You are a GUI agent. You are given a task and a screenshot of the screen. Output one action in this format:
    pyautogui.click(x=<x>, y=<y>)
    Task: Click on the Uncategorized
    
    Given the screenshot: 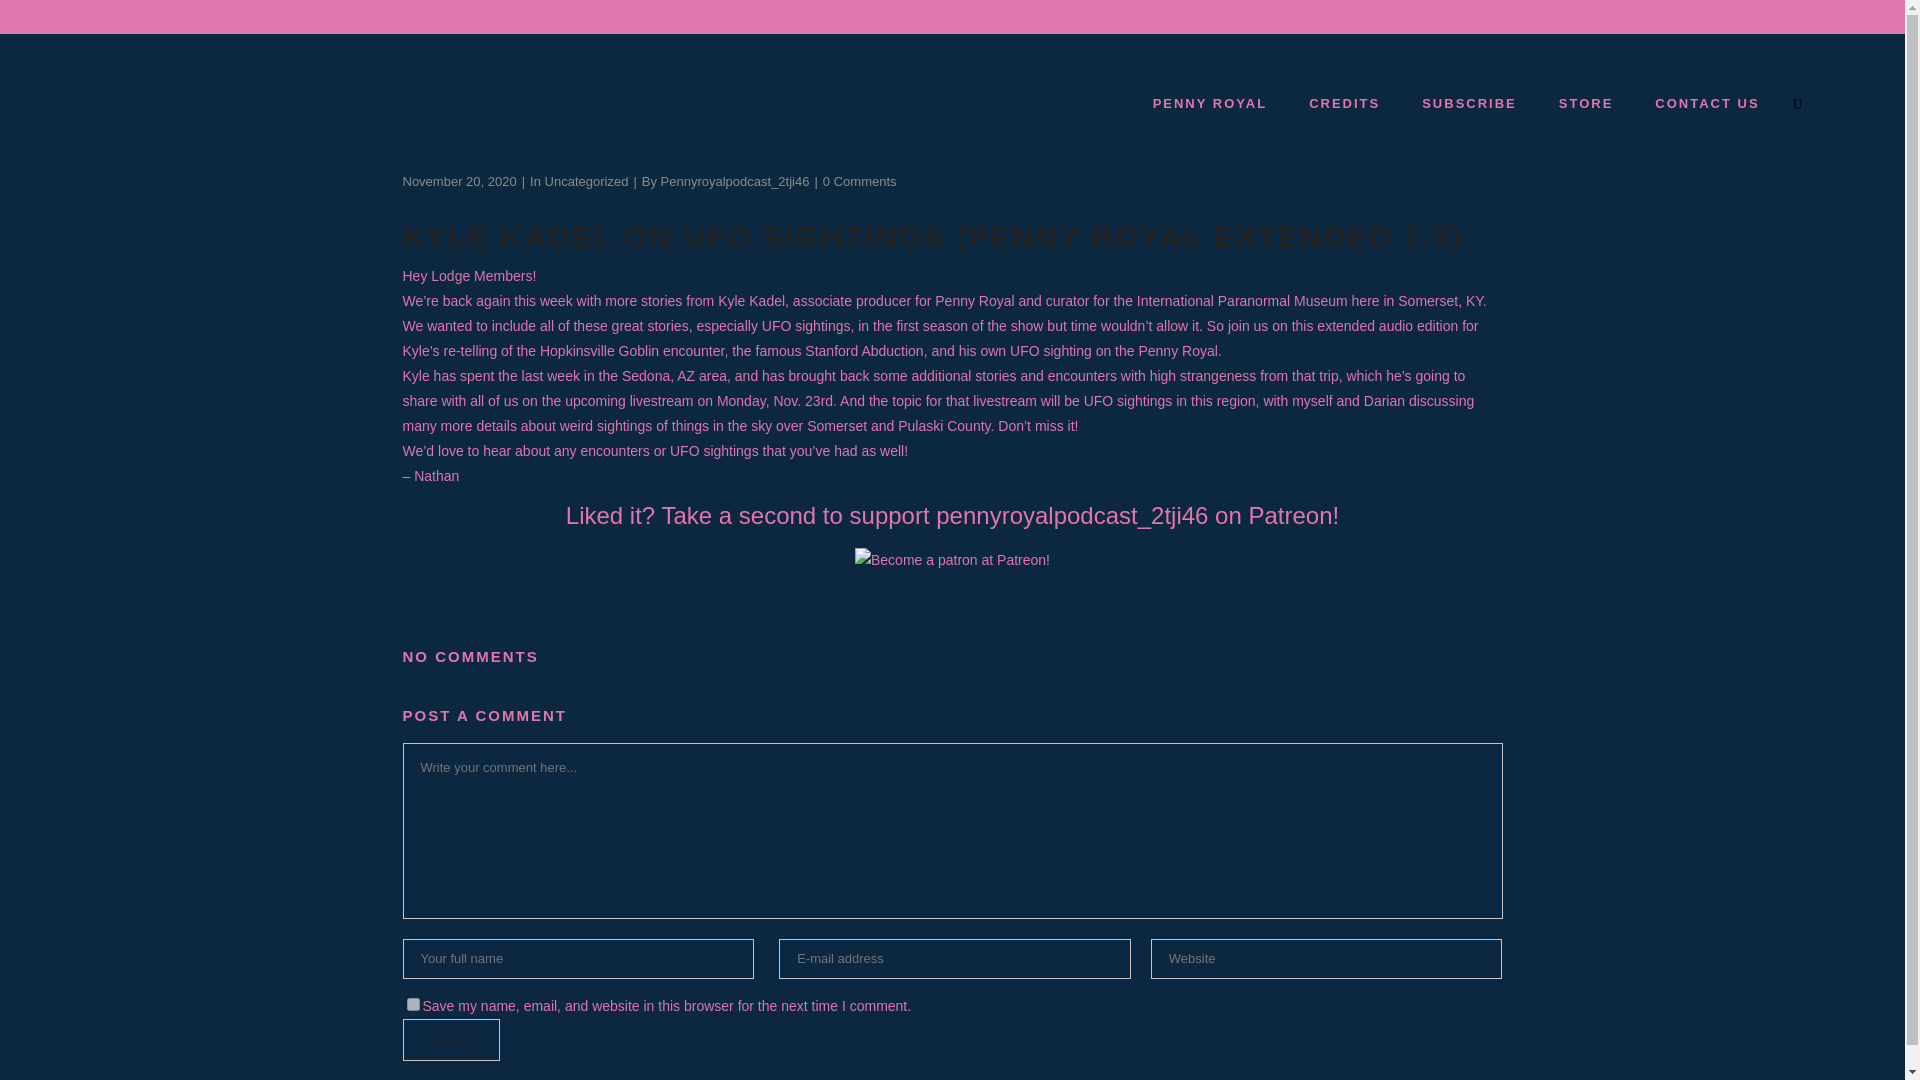 What is the action you would take?
    pyautogui.click(x=587, y=181)
    